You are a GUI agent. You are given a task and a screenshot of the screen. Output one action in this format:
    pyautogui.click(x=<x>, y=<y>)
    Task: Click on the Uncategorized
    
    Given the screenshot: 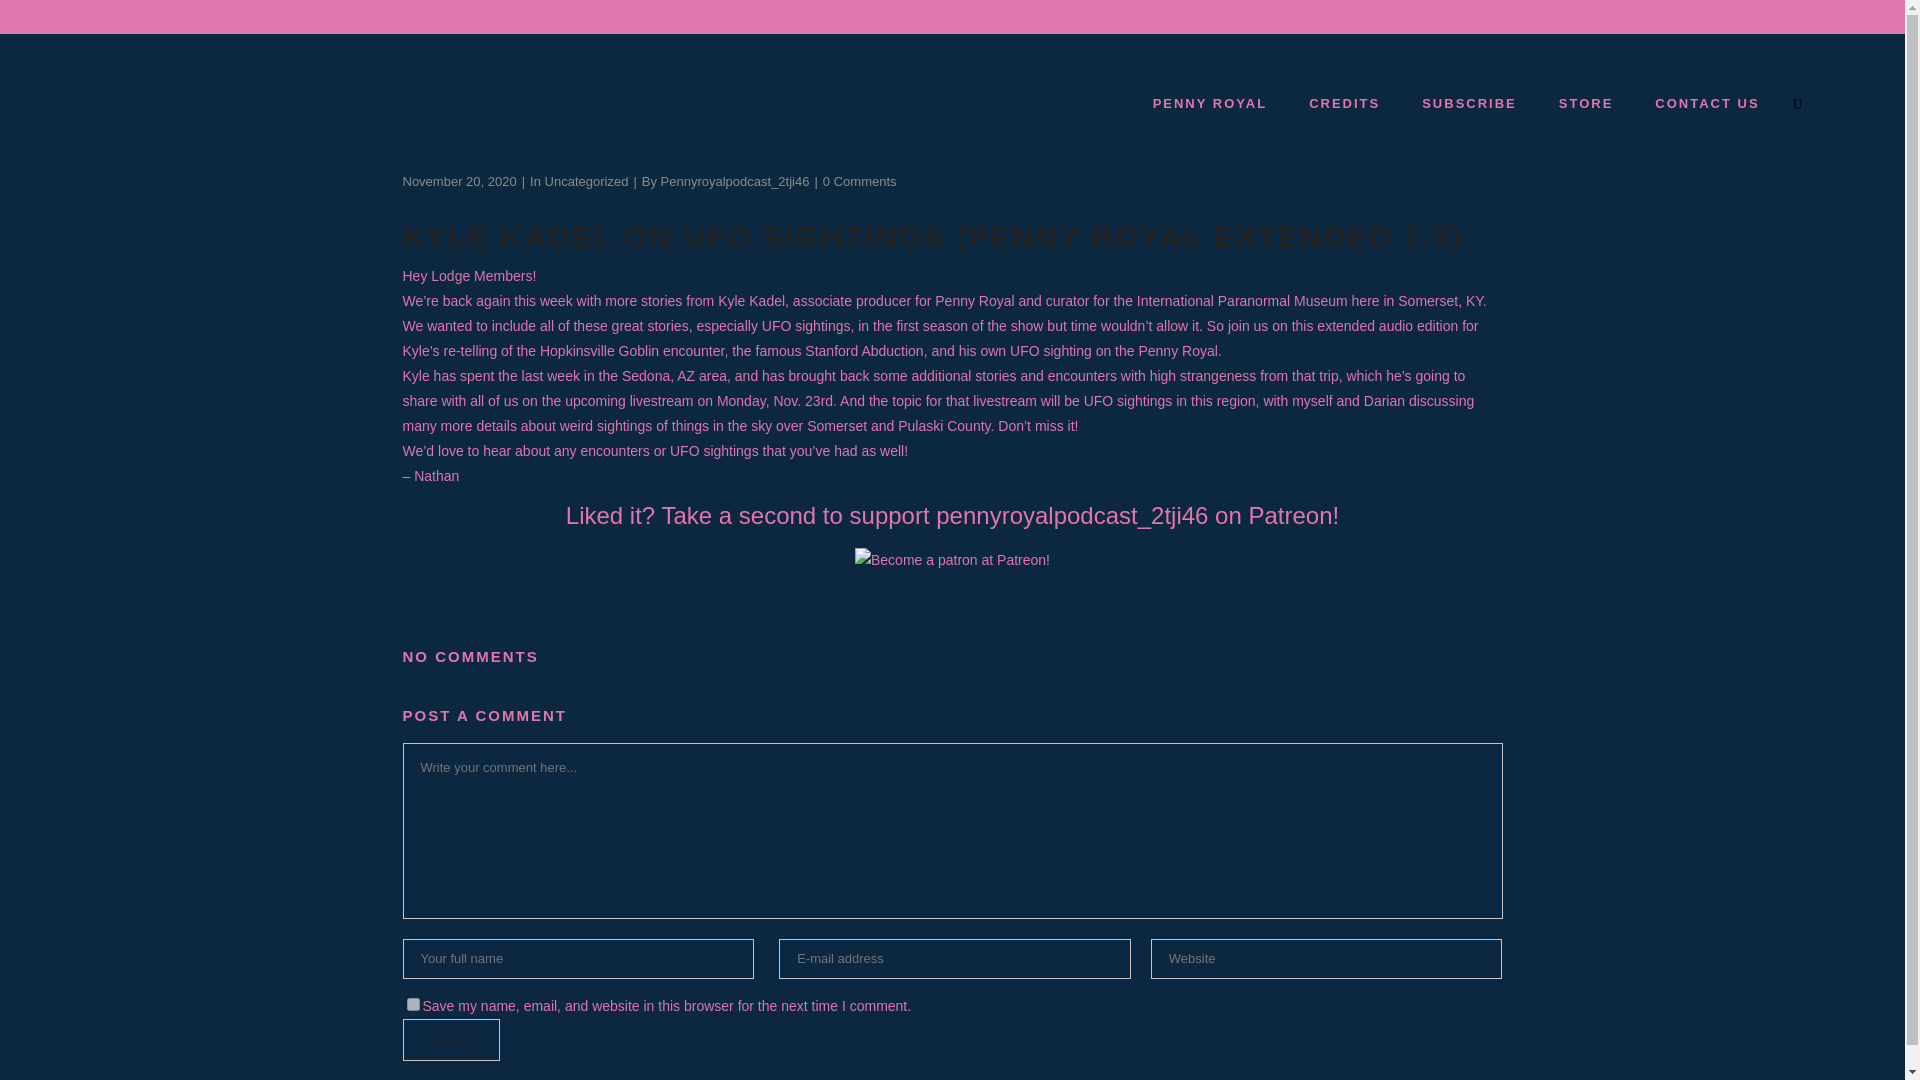 What is the action you would take?
    pyautogui.click(x=587, y=181)
    